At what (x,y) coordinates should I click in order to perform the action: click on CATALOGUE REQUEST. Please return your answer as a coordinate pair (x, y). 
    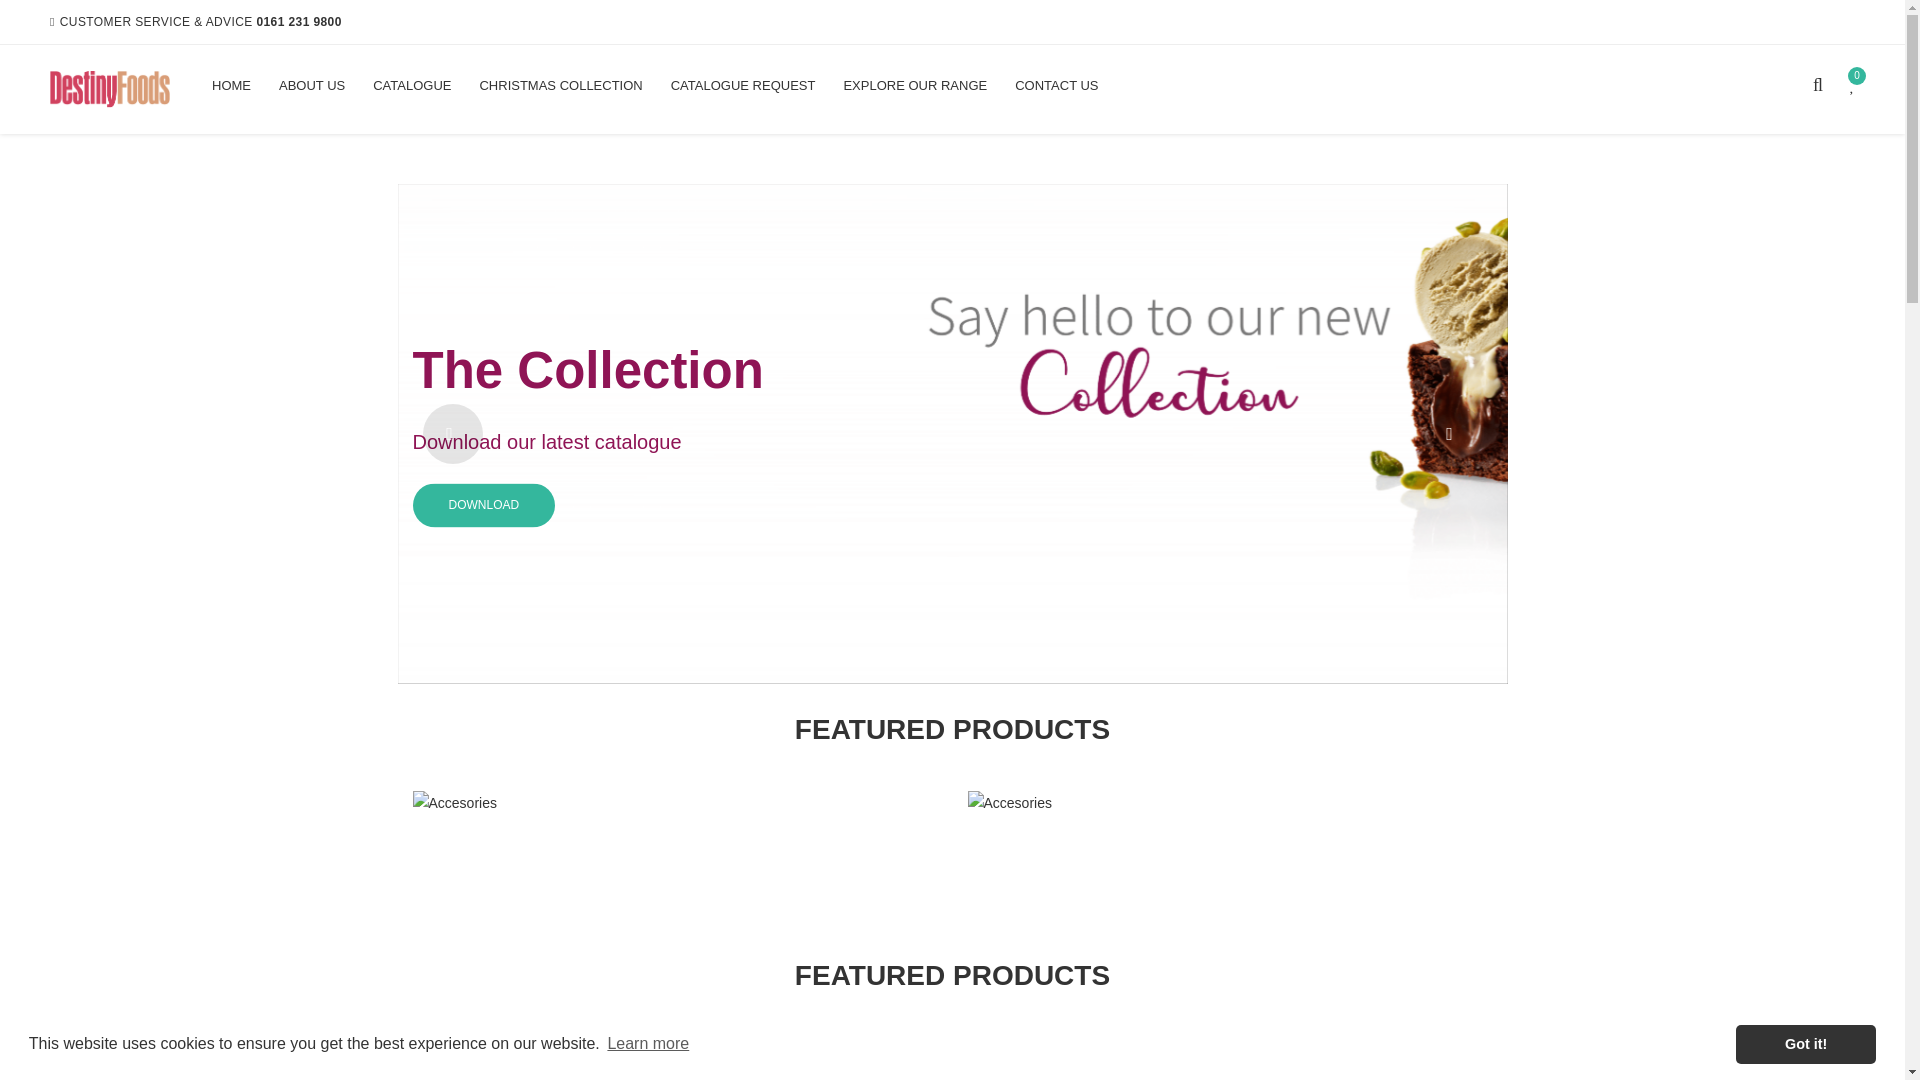
    Looking at the image, I should click on (742, 86).